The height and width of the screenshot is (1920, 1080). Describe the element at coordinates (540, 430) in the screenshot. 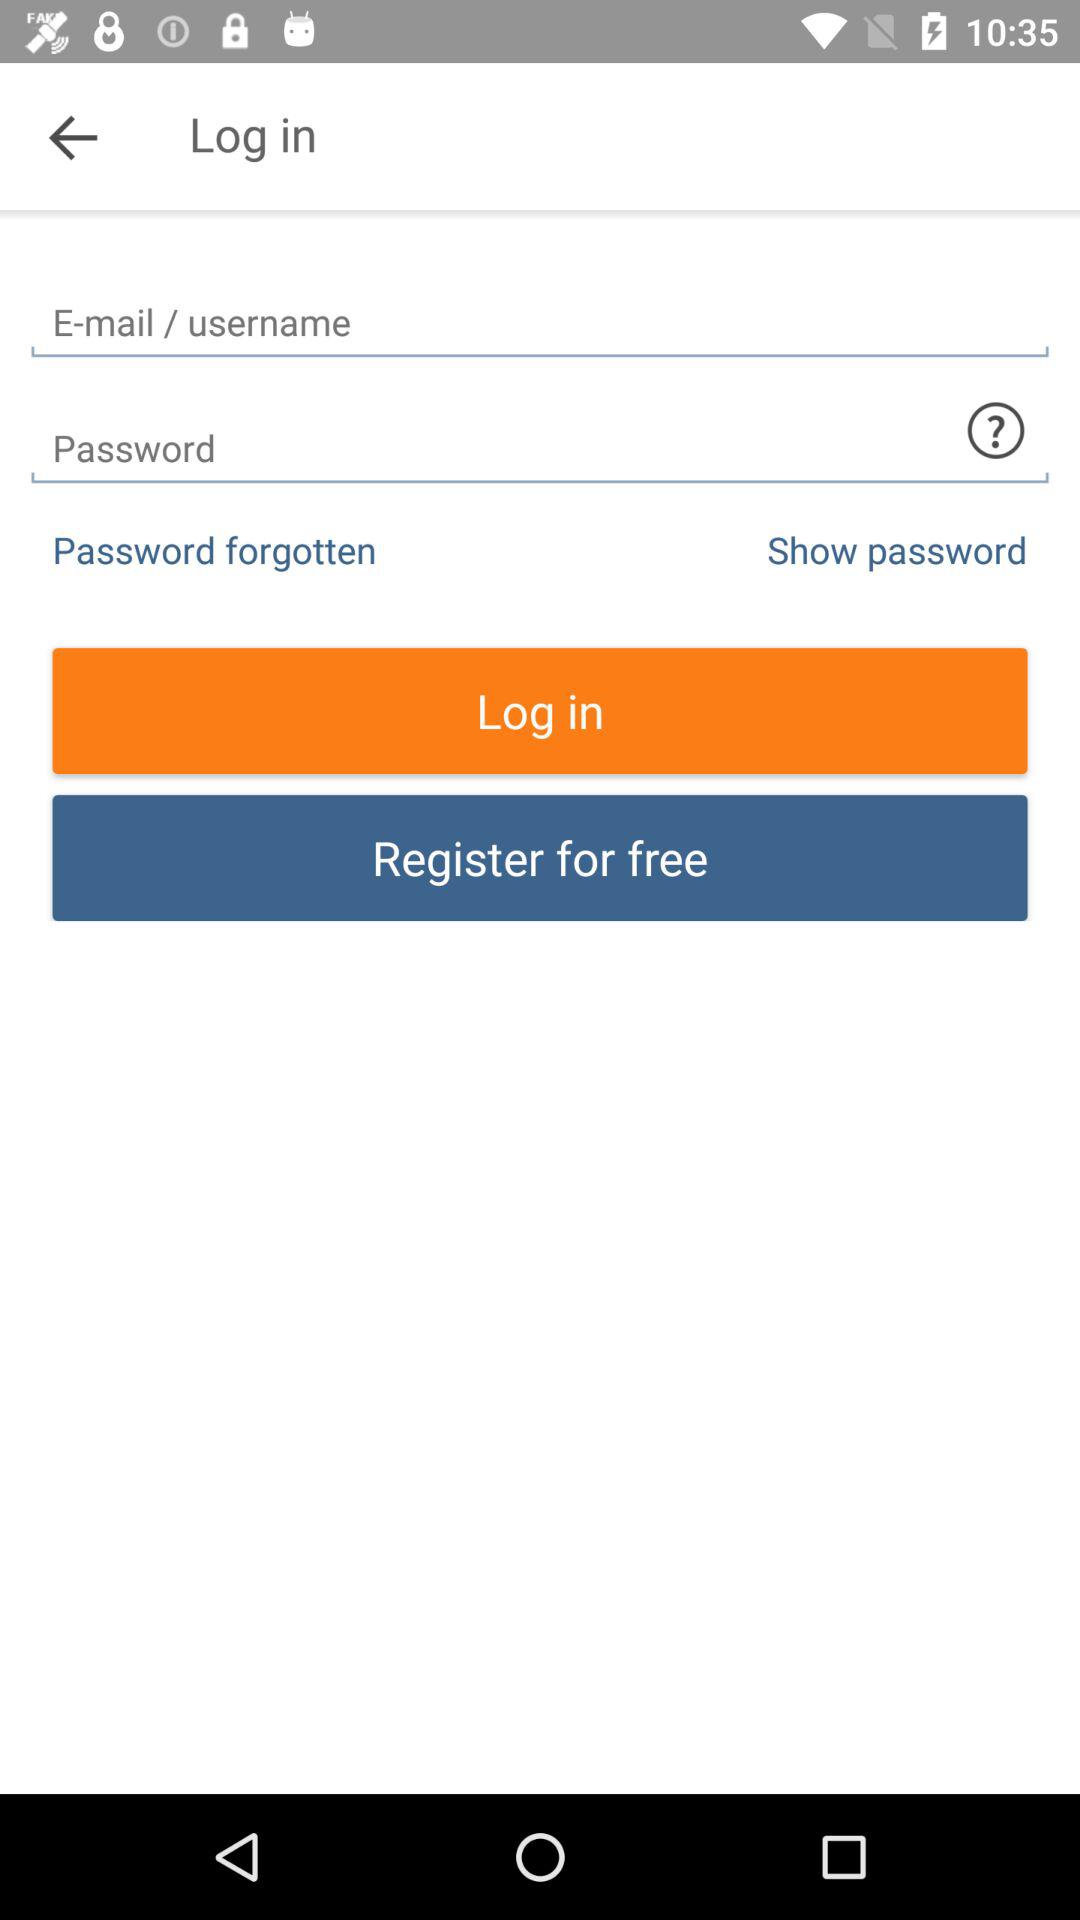

I see `enter your password` at that location.